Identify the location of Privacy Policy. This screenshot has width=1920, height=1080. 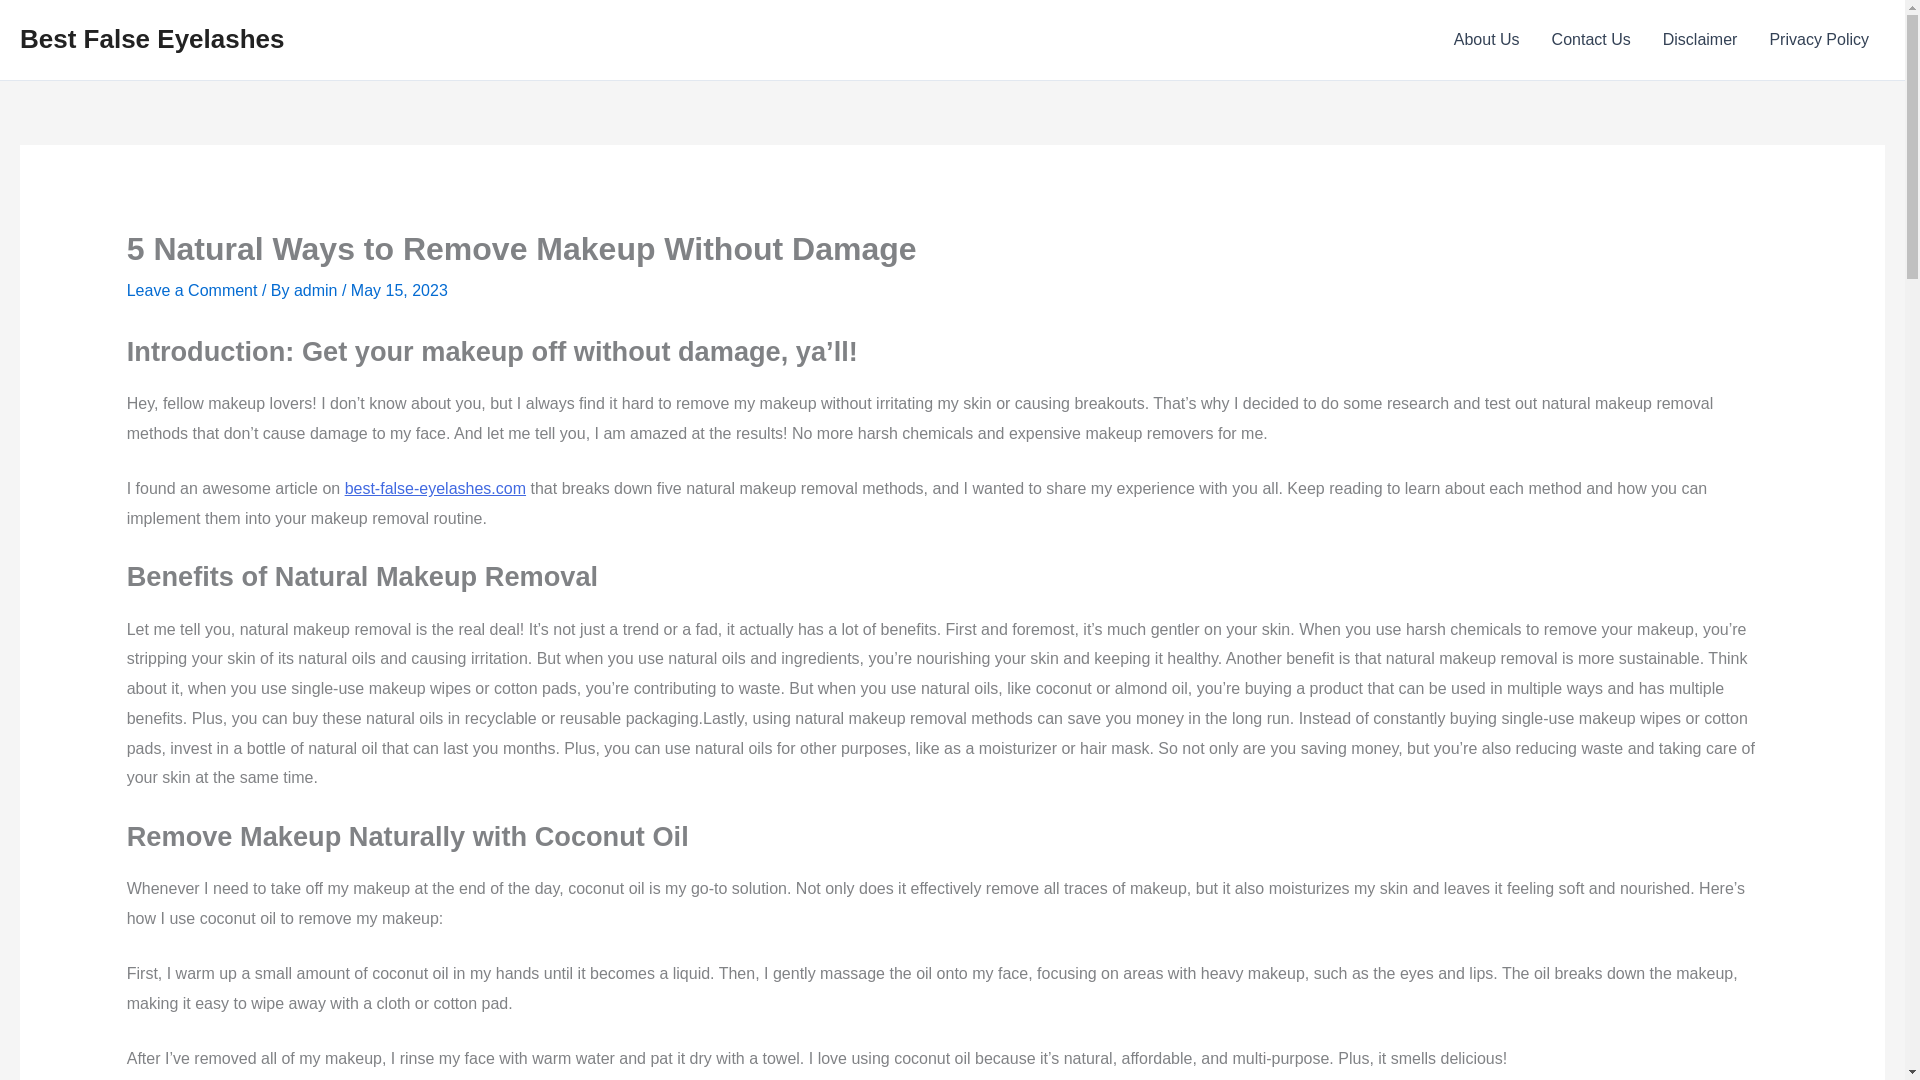
(1818, 40).